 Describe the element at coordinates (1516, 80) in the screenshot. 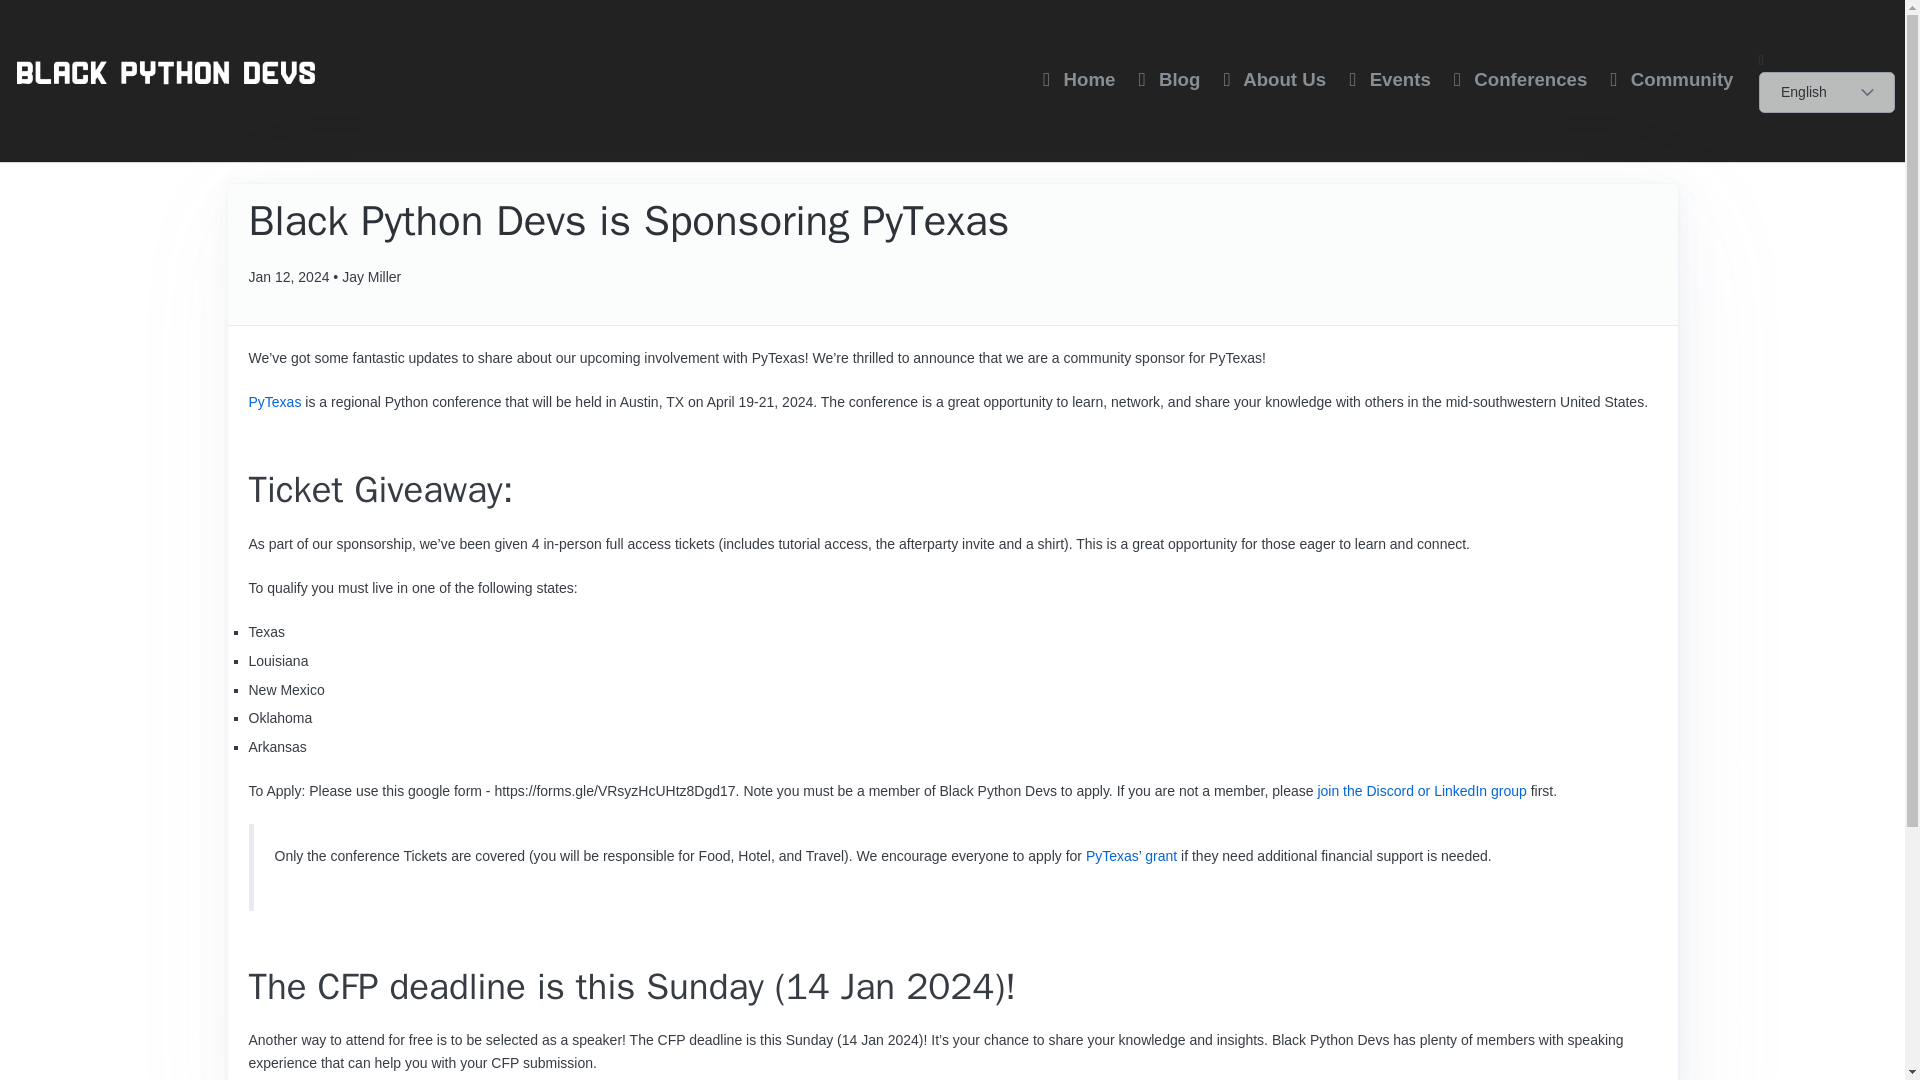

I see ` Conferences` at that location.